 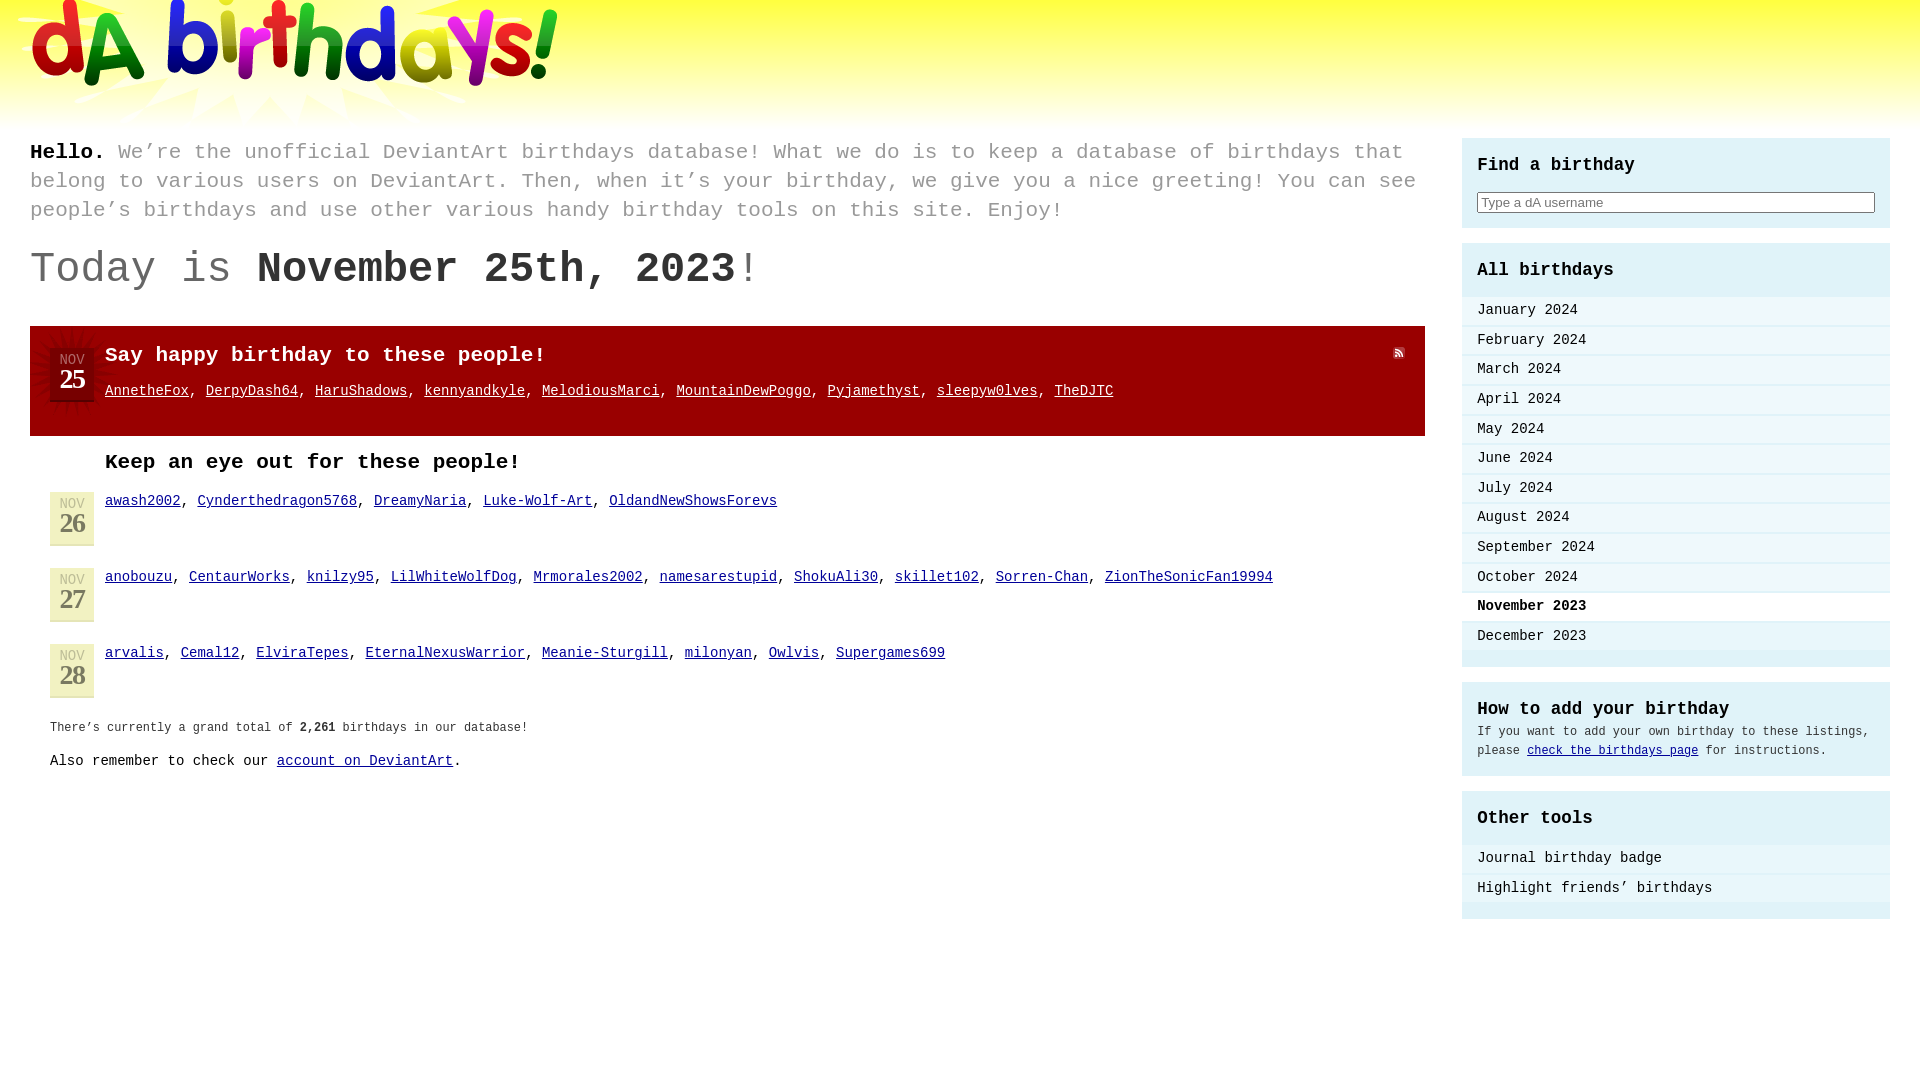 I want to click on Meanie-Sturgill, so click(x=605, y=653).